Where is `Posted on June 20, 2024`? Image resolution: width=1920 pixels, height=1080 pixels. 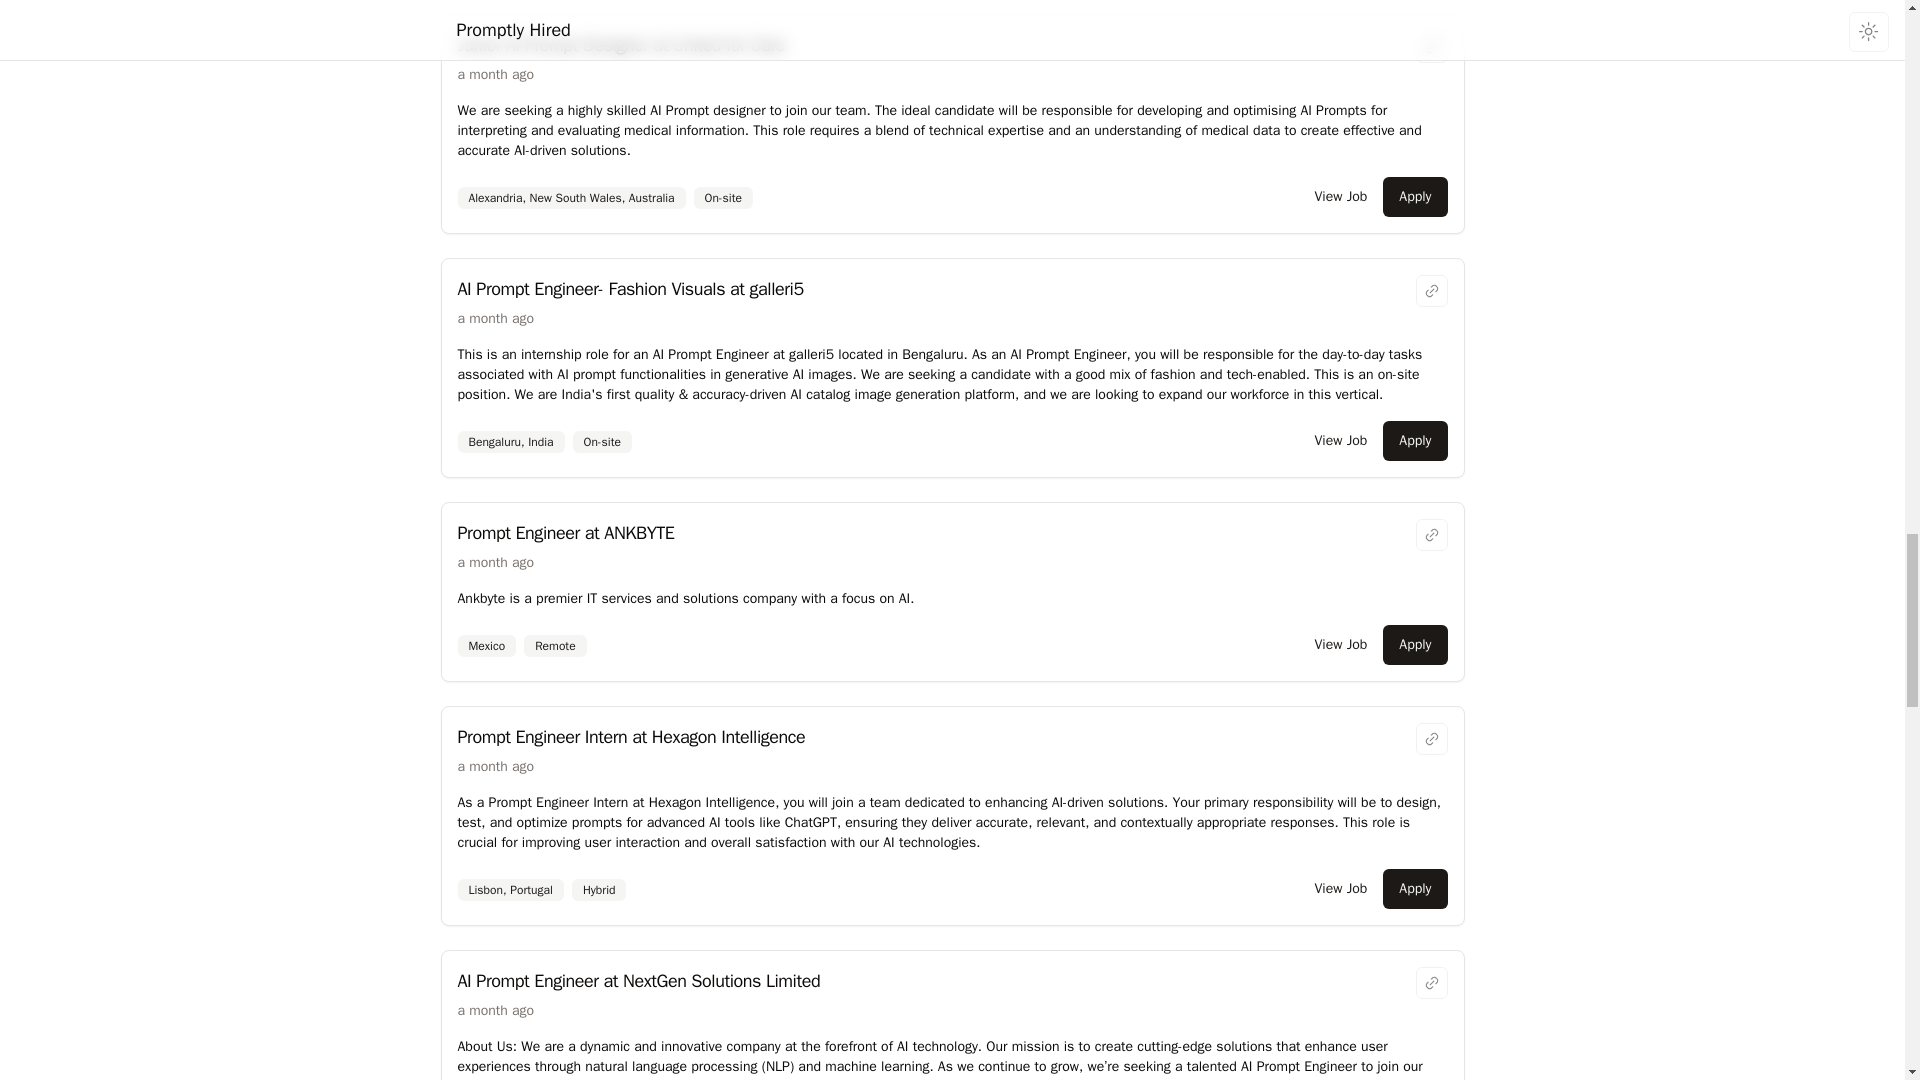 Posted on June 20, 2024 is located at coordinates (496, 766).